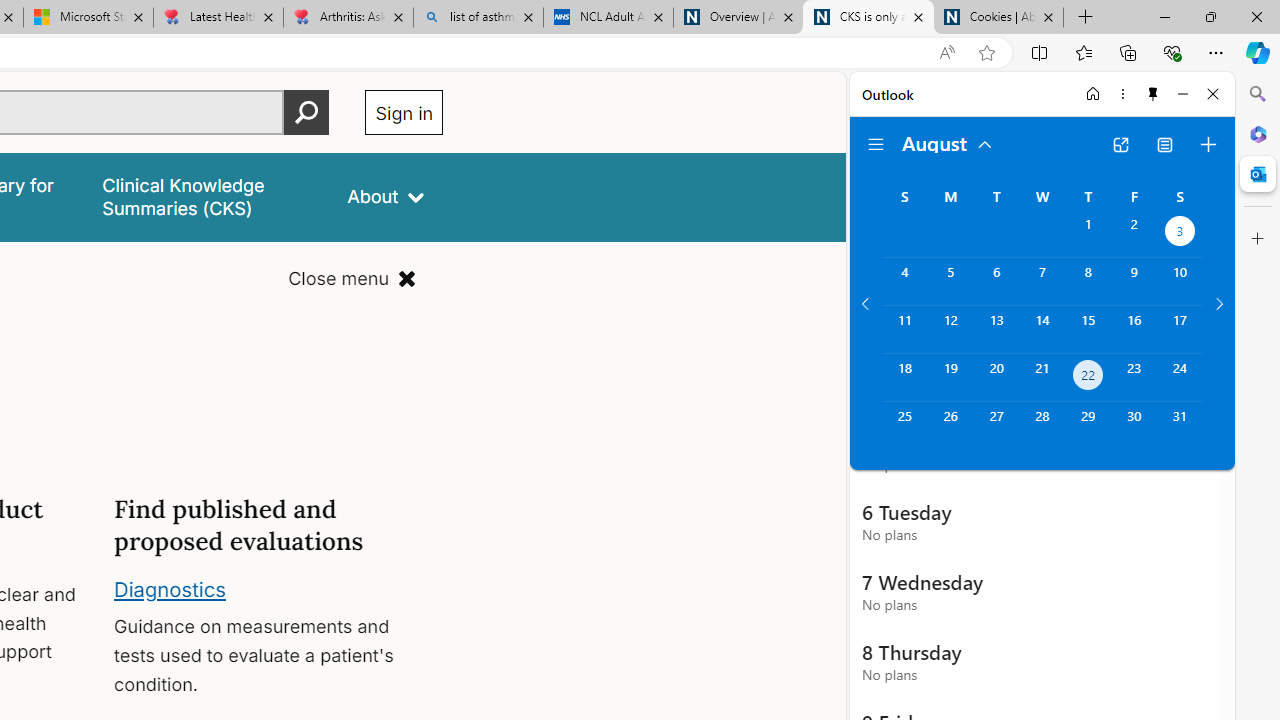  Describe the element at coordinates (876, 144) in the screenshot. I see `Folder navigation` at that location.